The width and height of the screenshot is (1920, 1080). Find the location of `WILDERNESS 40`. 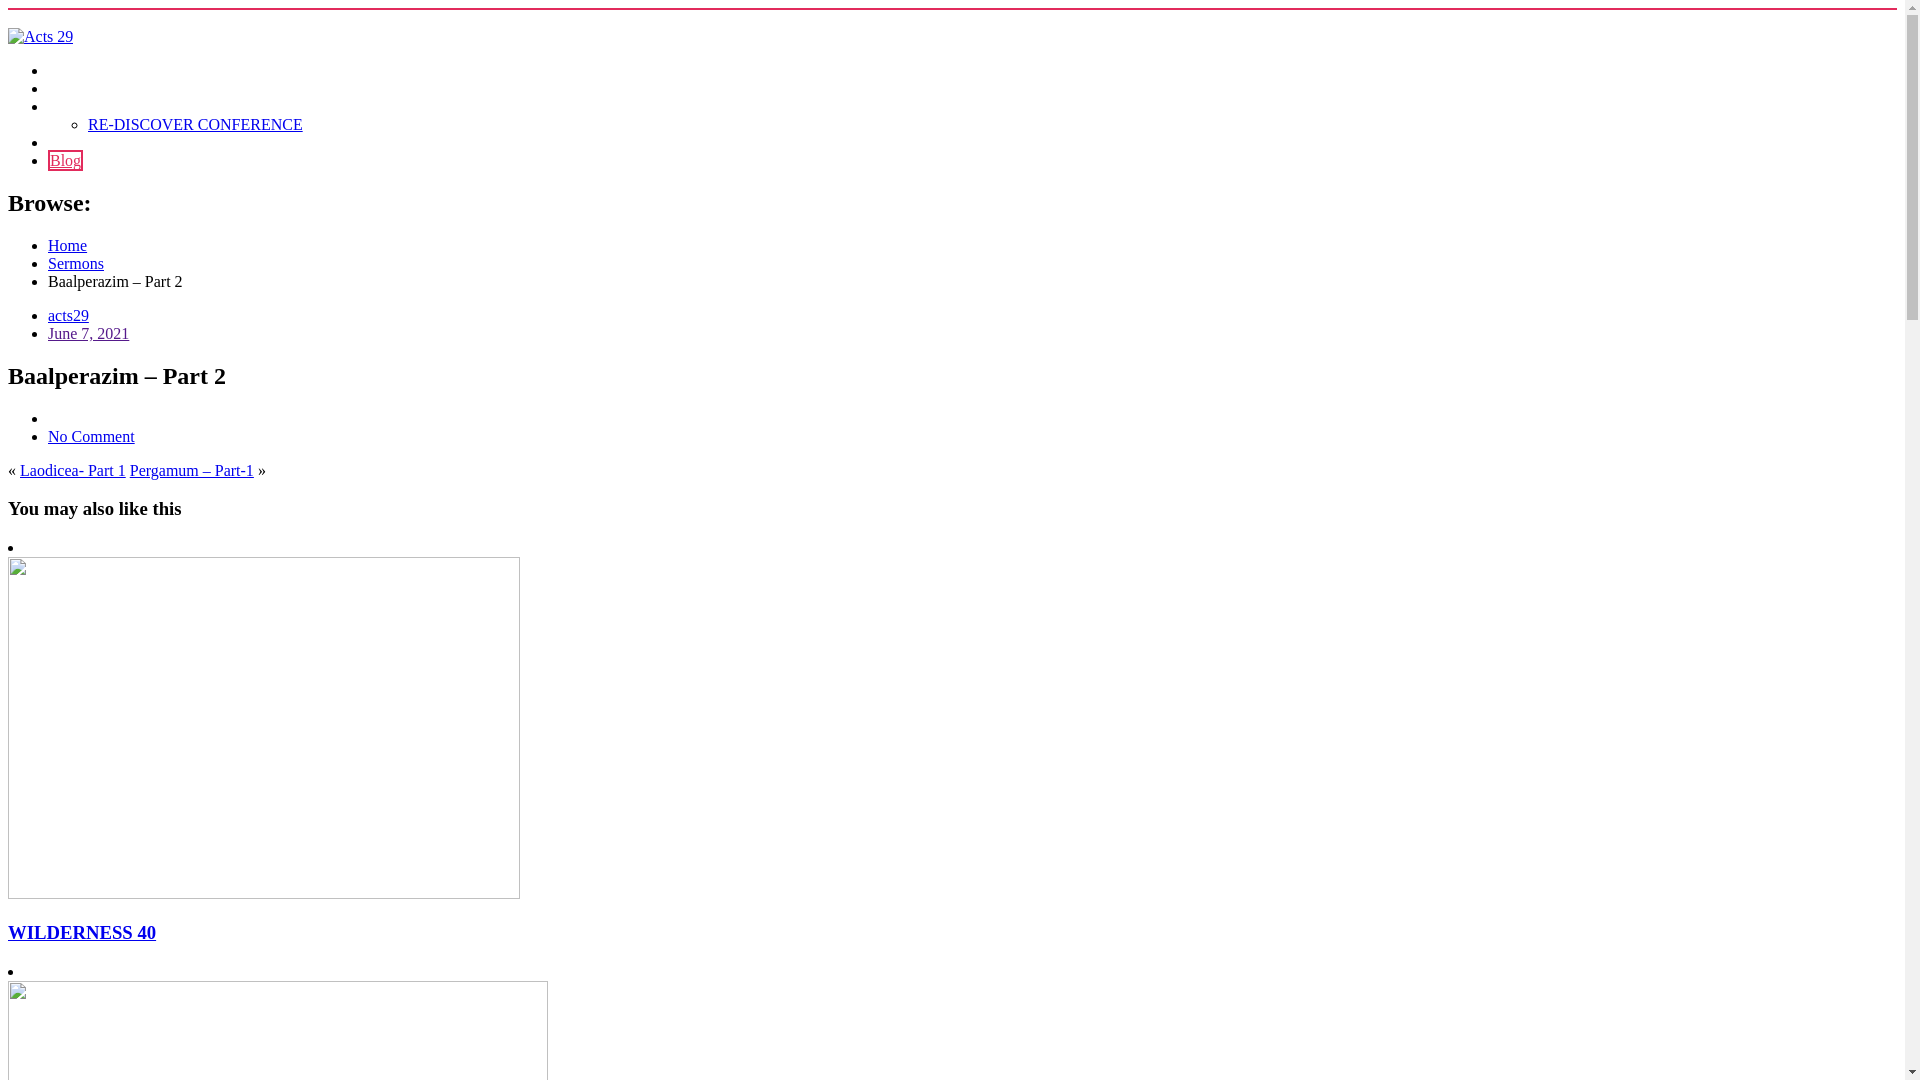

WILDERNESS 40 is located at coordinates (82, 932).